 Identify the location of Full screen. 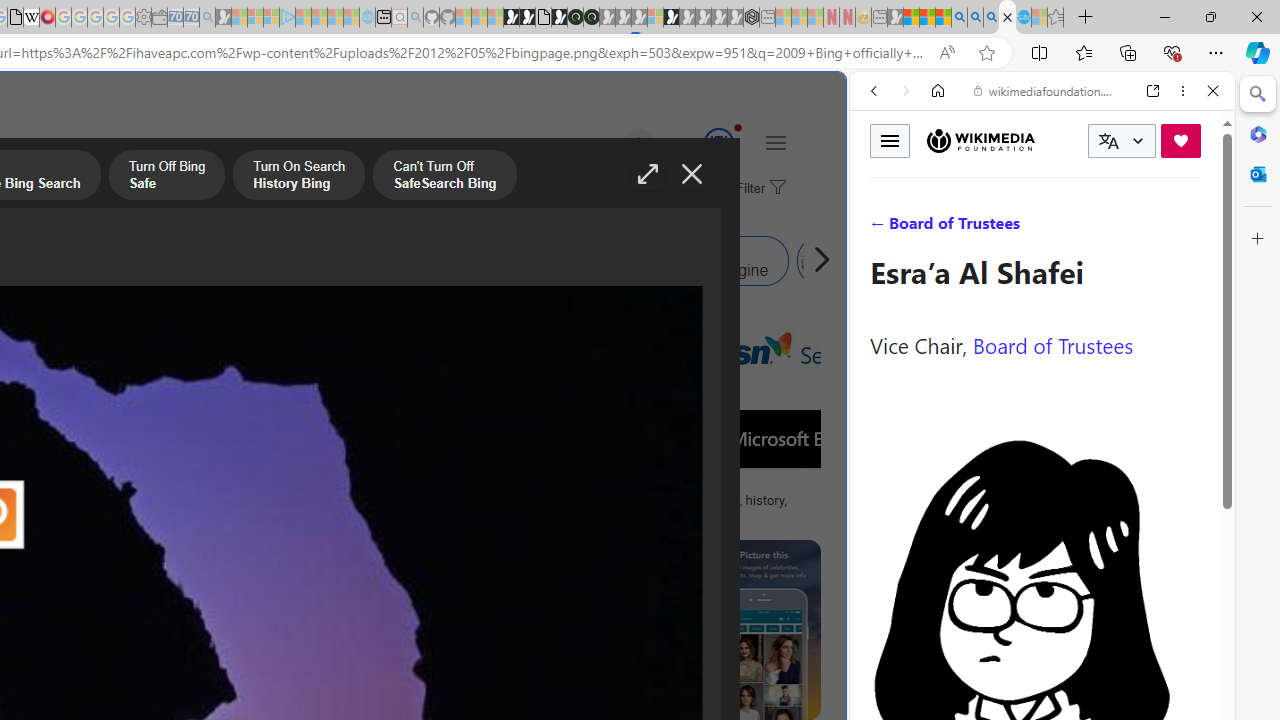
(648, 174).